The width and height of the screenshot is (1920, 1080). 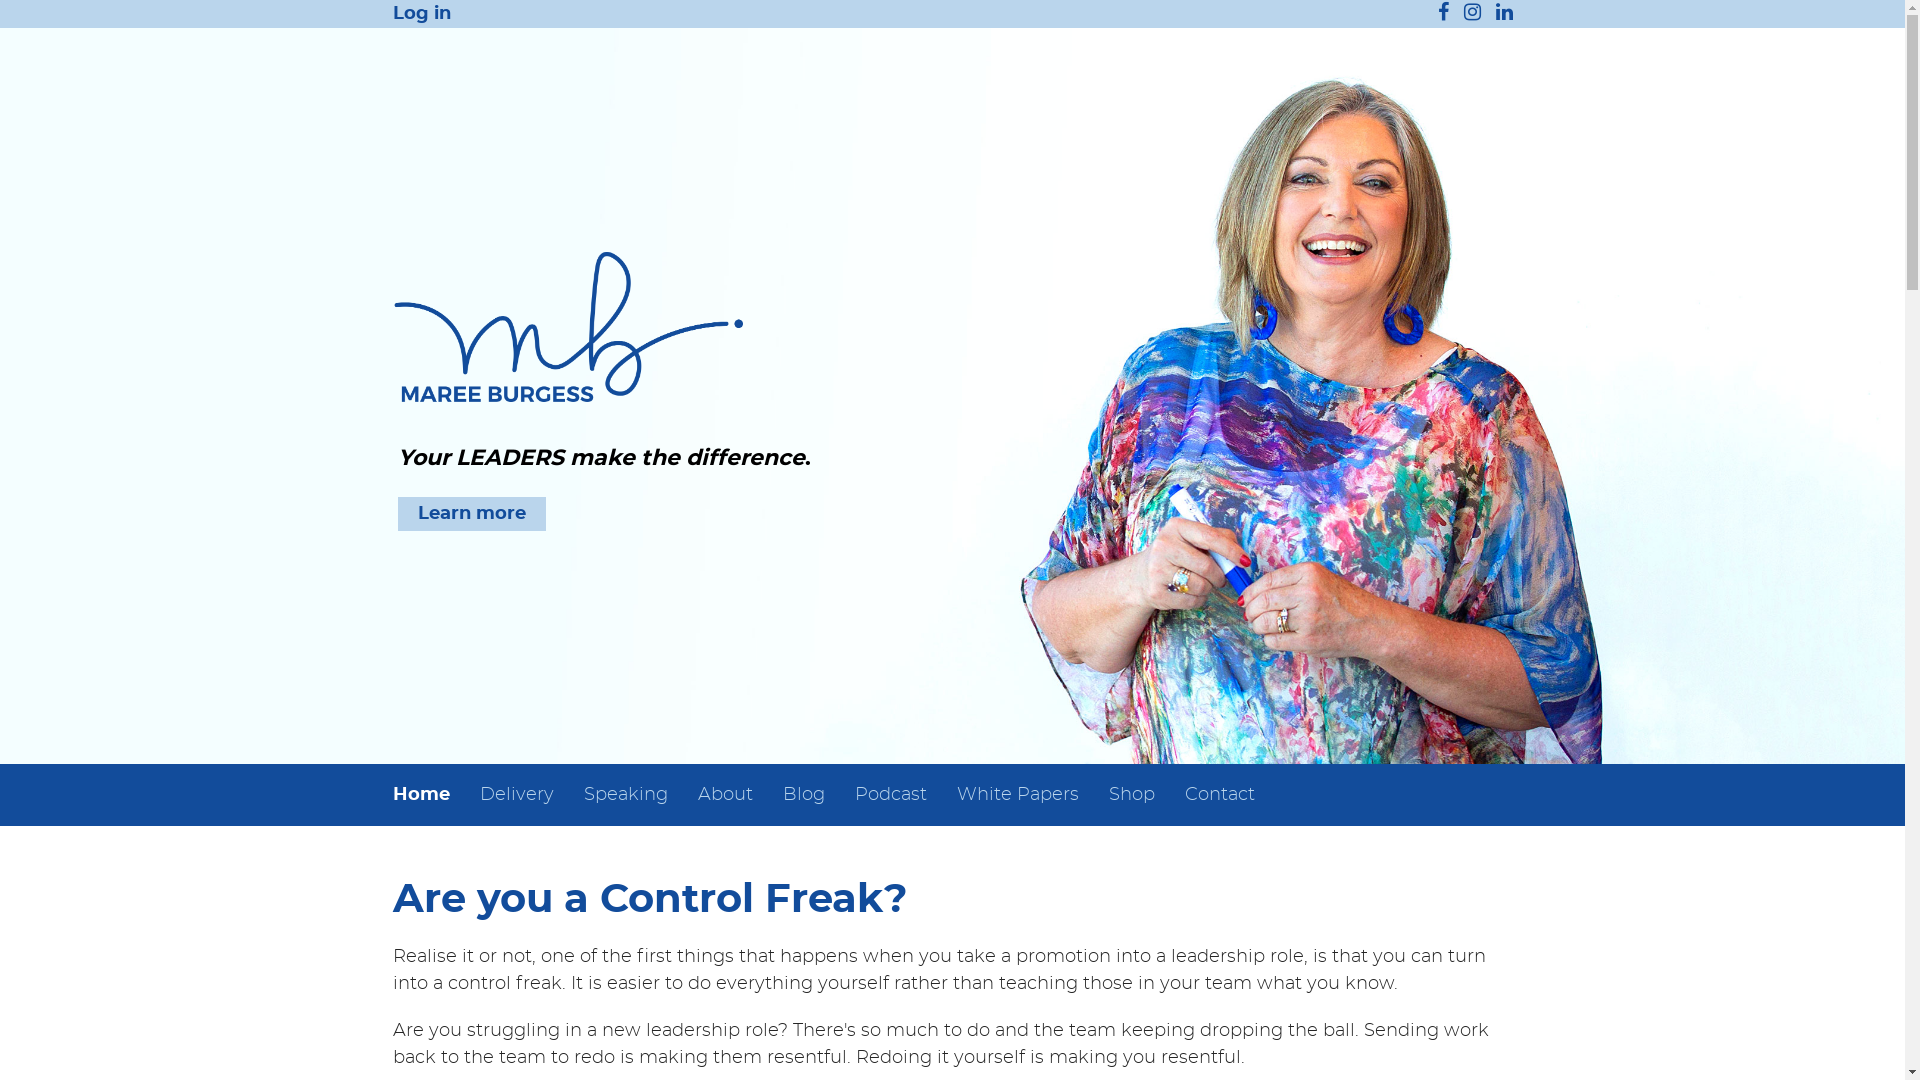 What do you see at coordinates (1220, 795) in the screenshot?
I see `Contact` at bounding box center [1220, 795].